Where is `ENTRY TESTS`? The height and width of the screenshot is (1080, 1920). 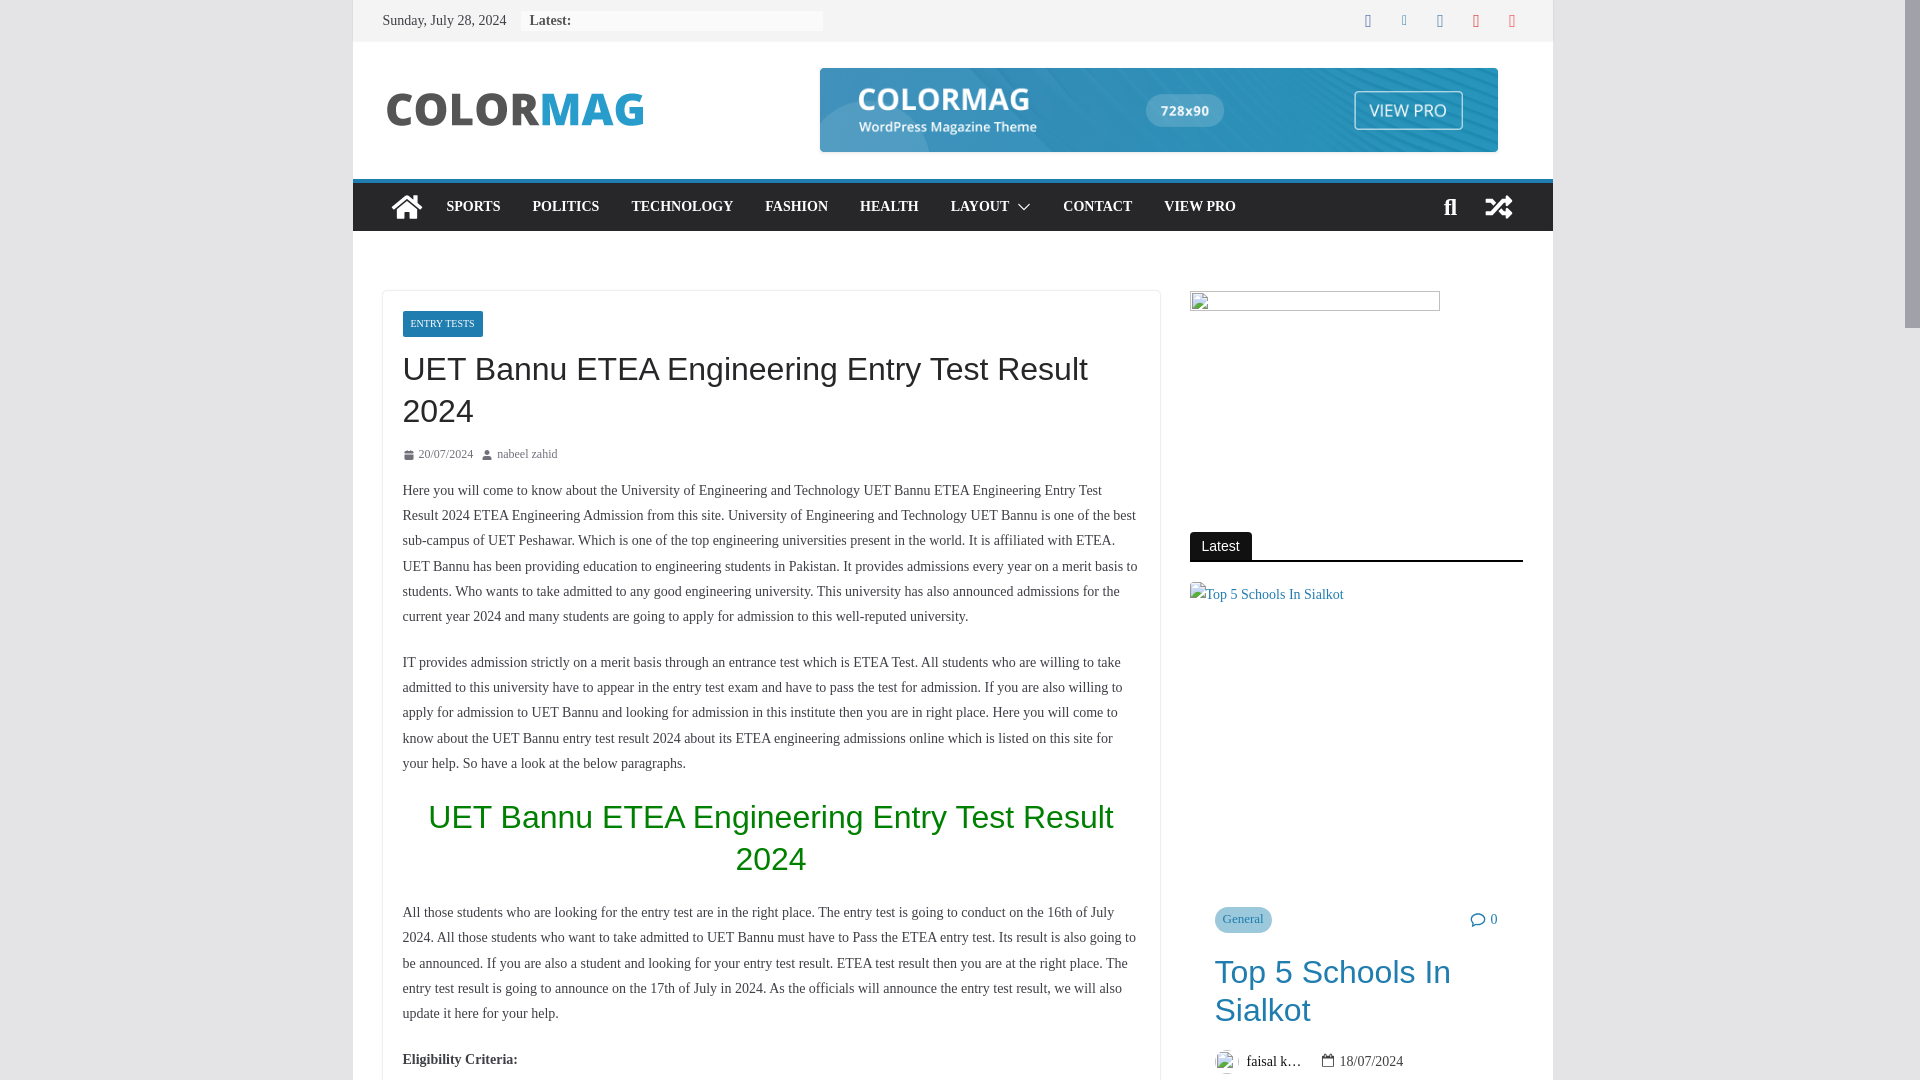
ENTRY TESTS is located at coordinates (441, 324).